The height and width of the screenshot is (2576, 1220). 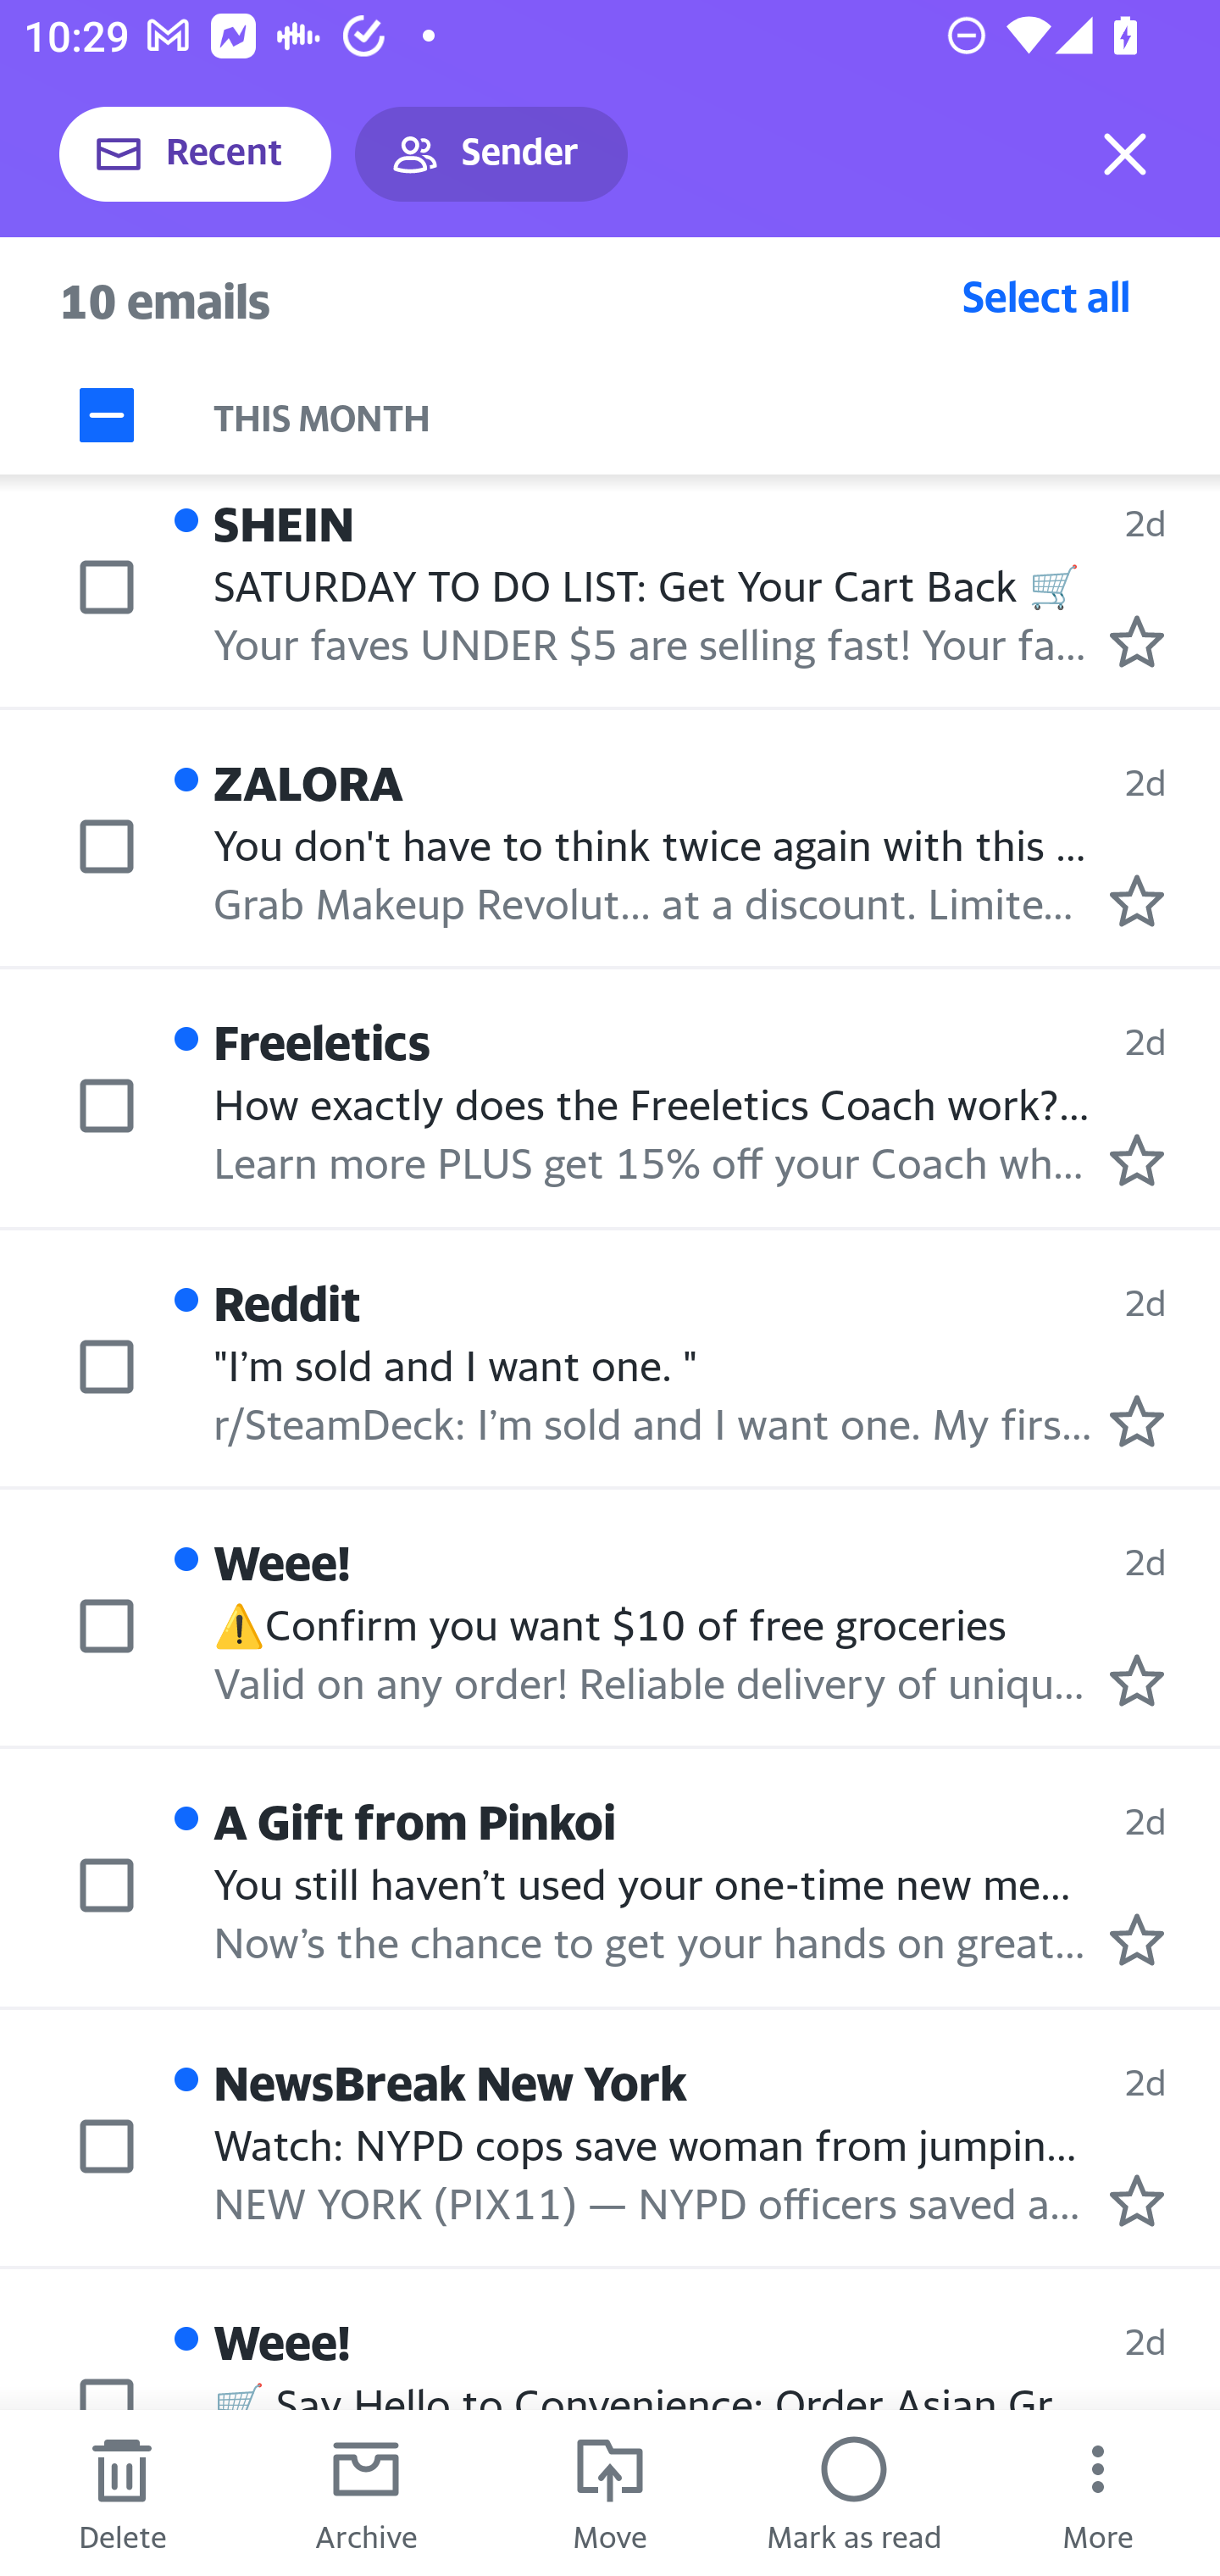 I want to click on Mark as starred., so click(x=1137, y=1160).